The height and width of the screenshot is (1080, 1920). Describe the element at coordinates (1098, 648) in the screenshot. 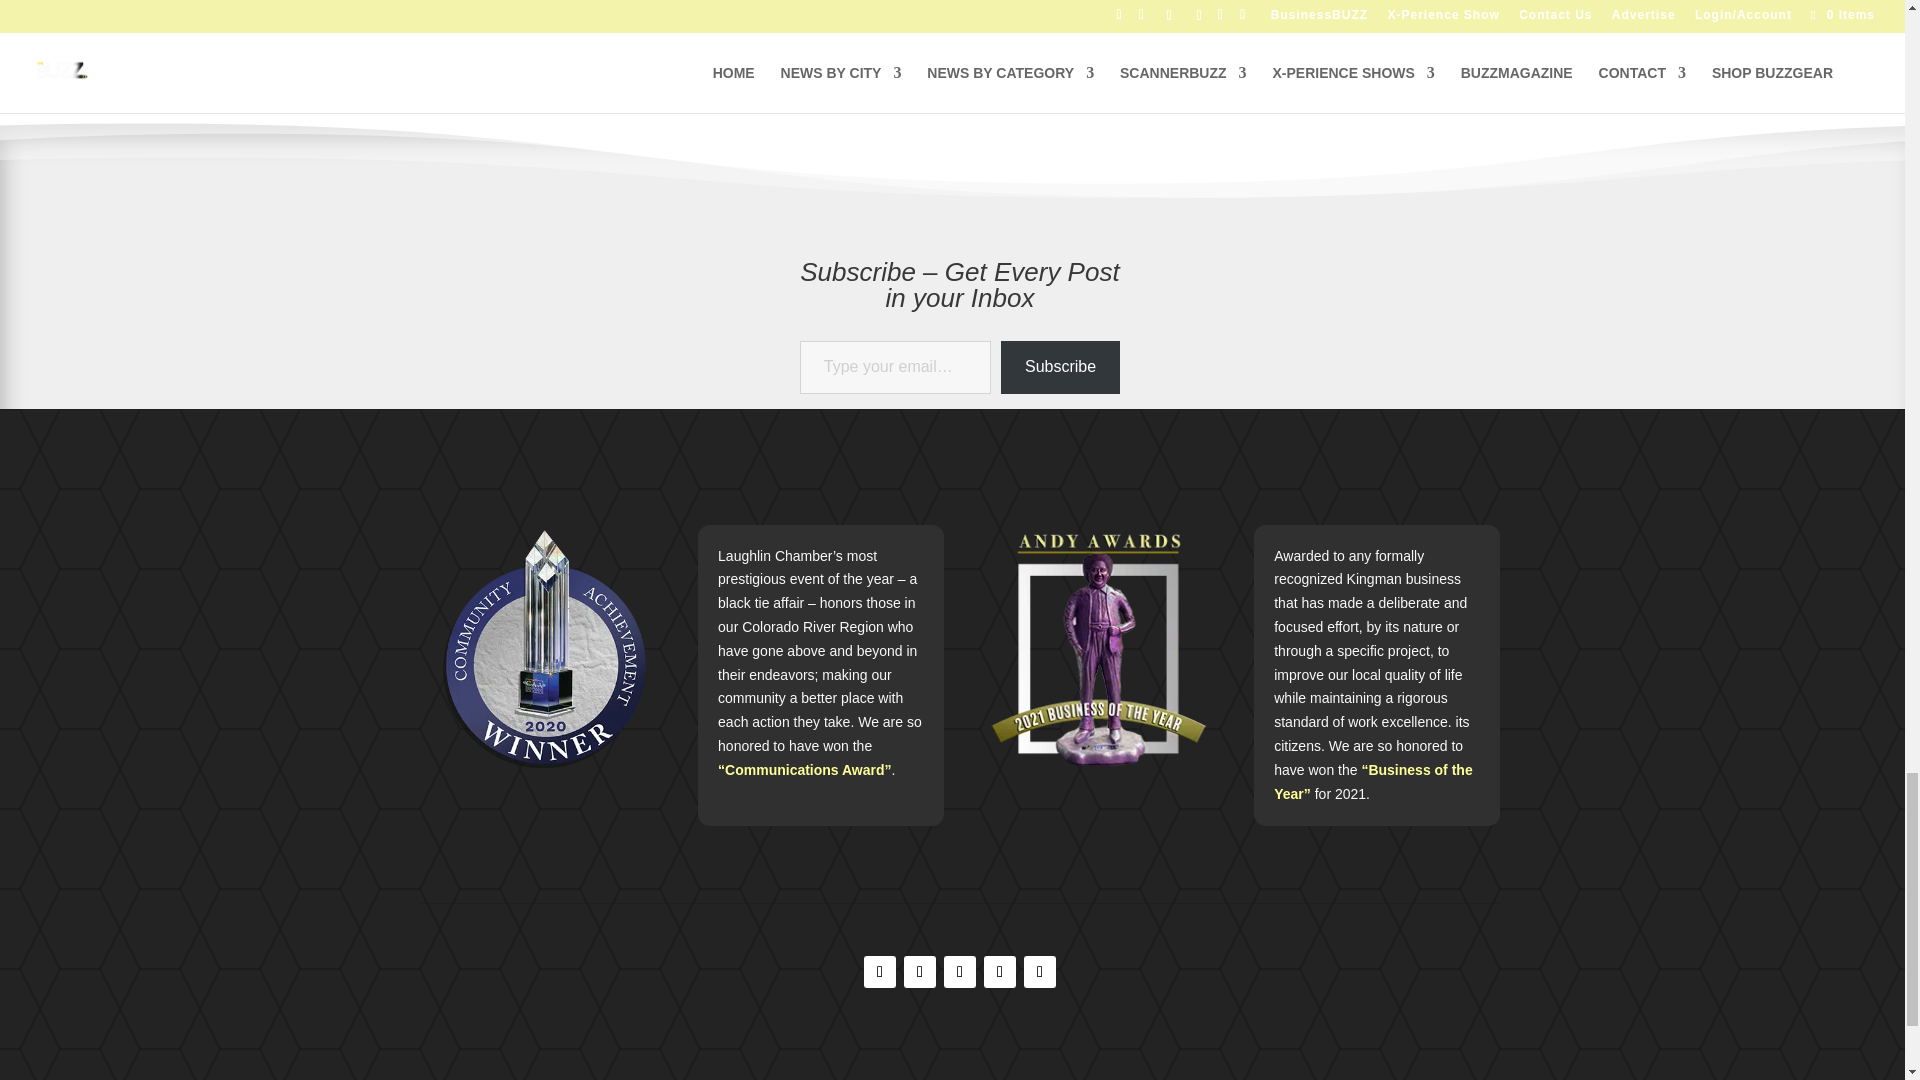

I see `2021 Andy Awards - Business of the Year 2 copy` at that location.